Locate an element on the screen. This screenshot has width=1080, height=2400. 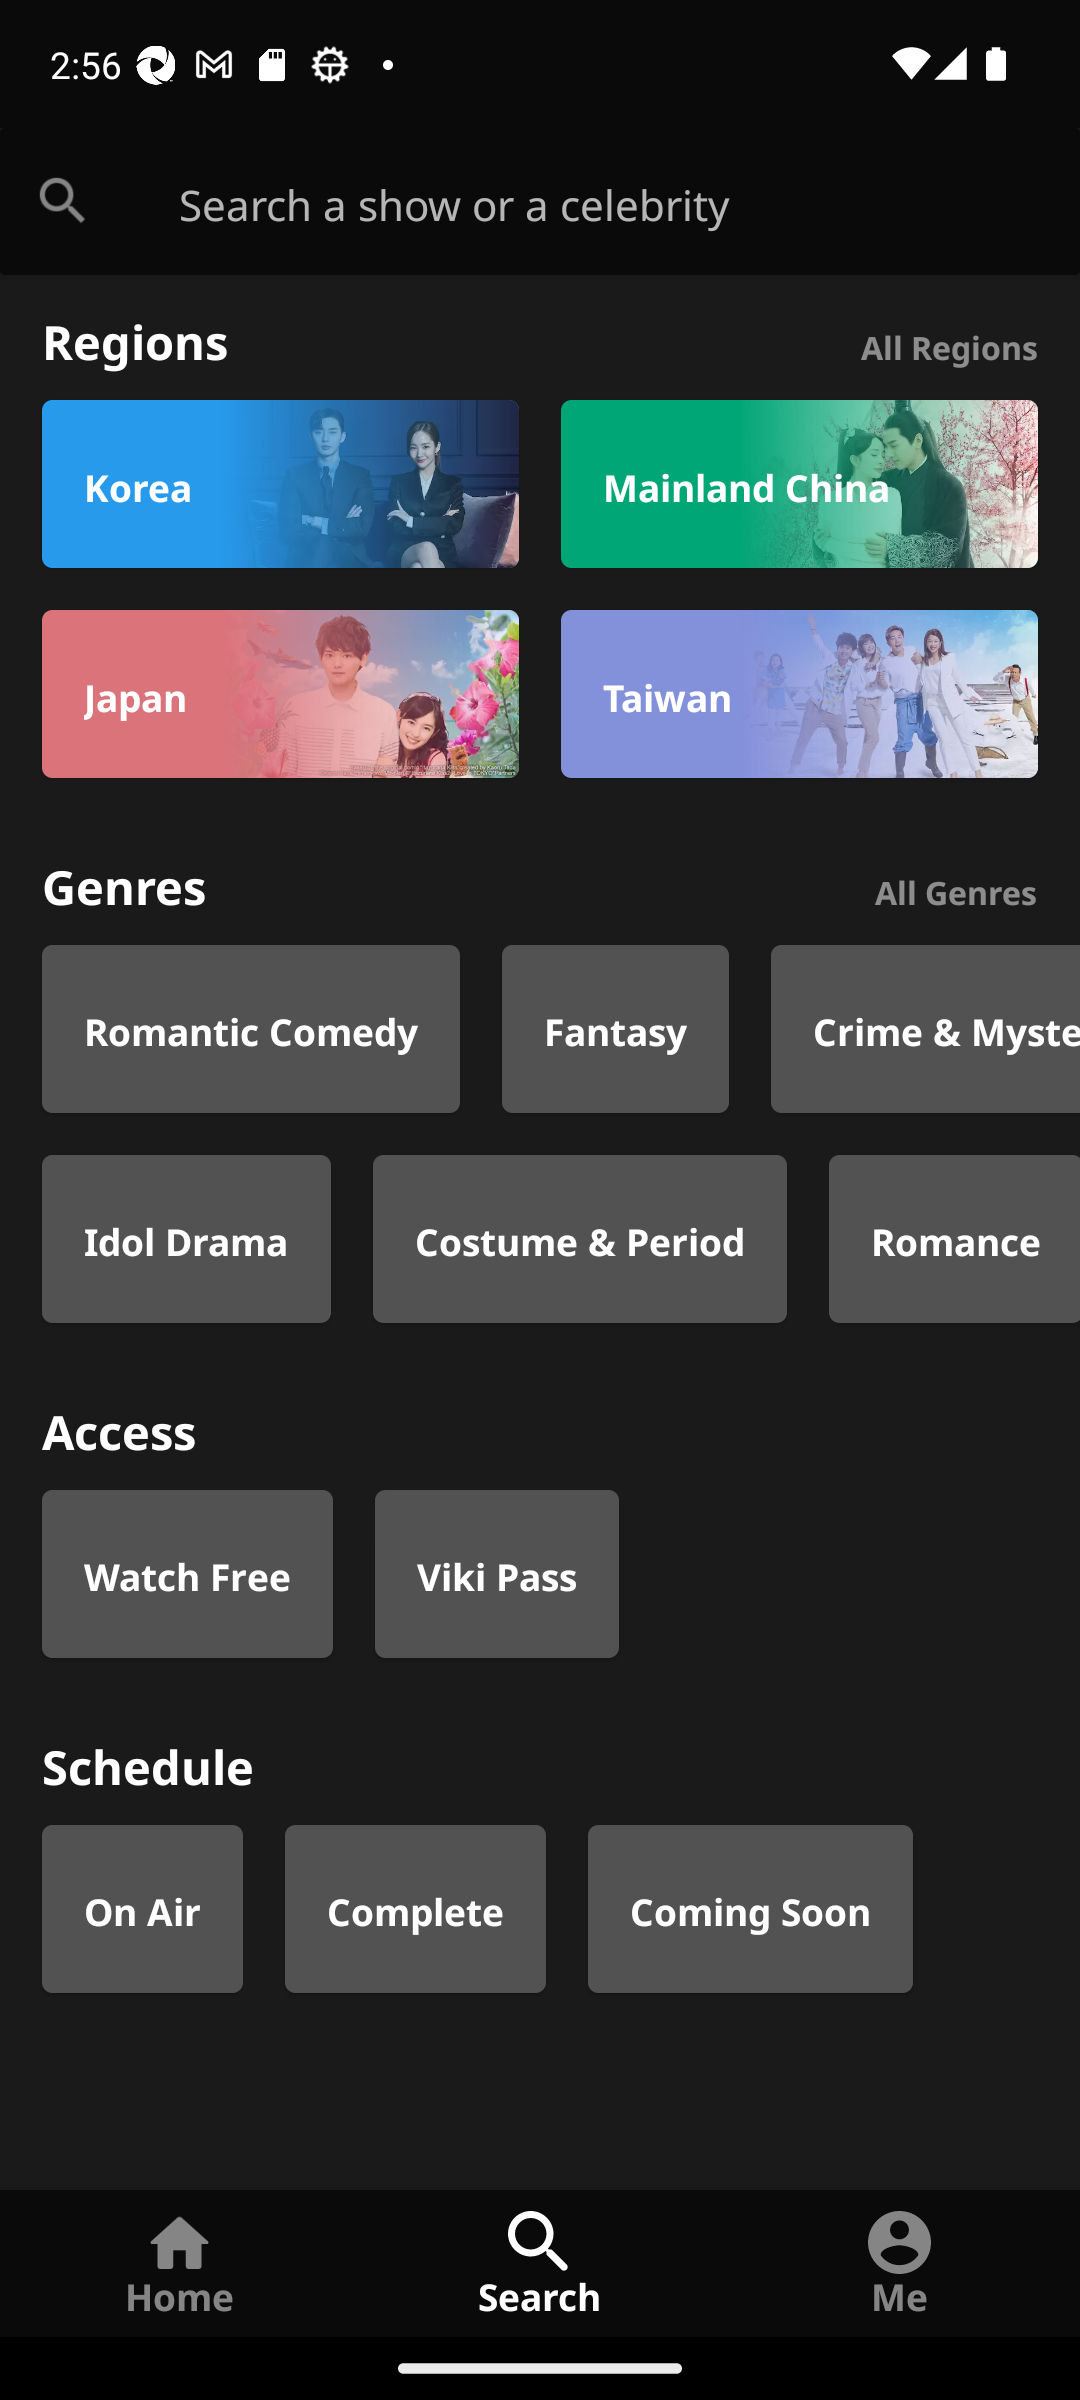
All Genres is located at coordinates (956, 888).